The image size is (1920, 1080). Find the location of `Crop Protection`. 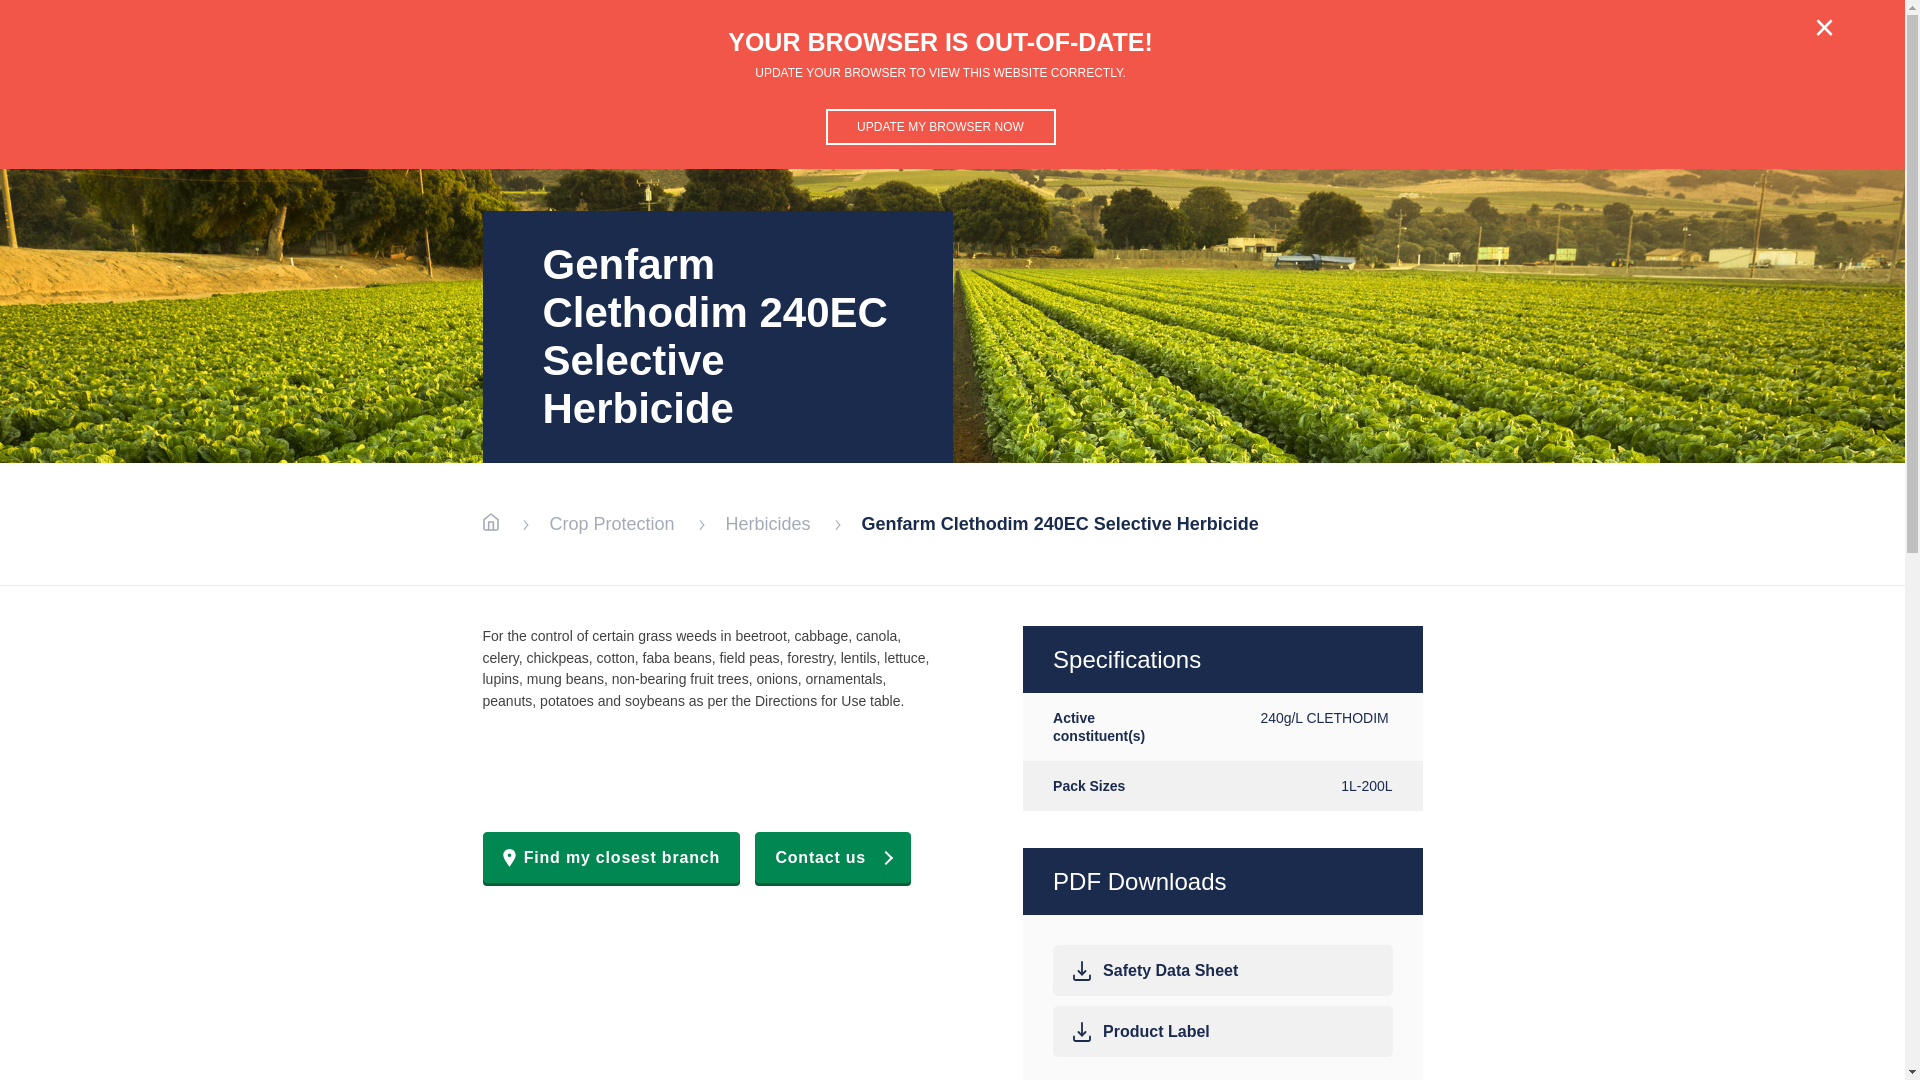

Crop Protection is located at coordinates (612, 524).